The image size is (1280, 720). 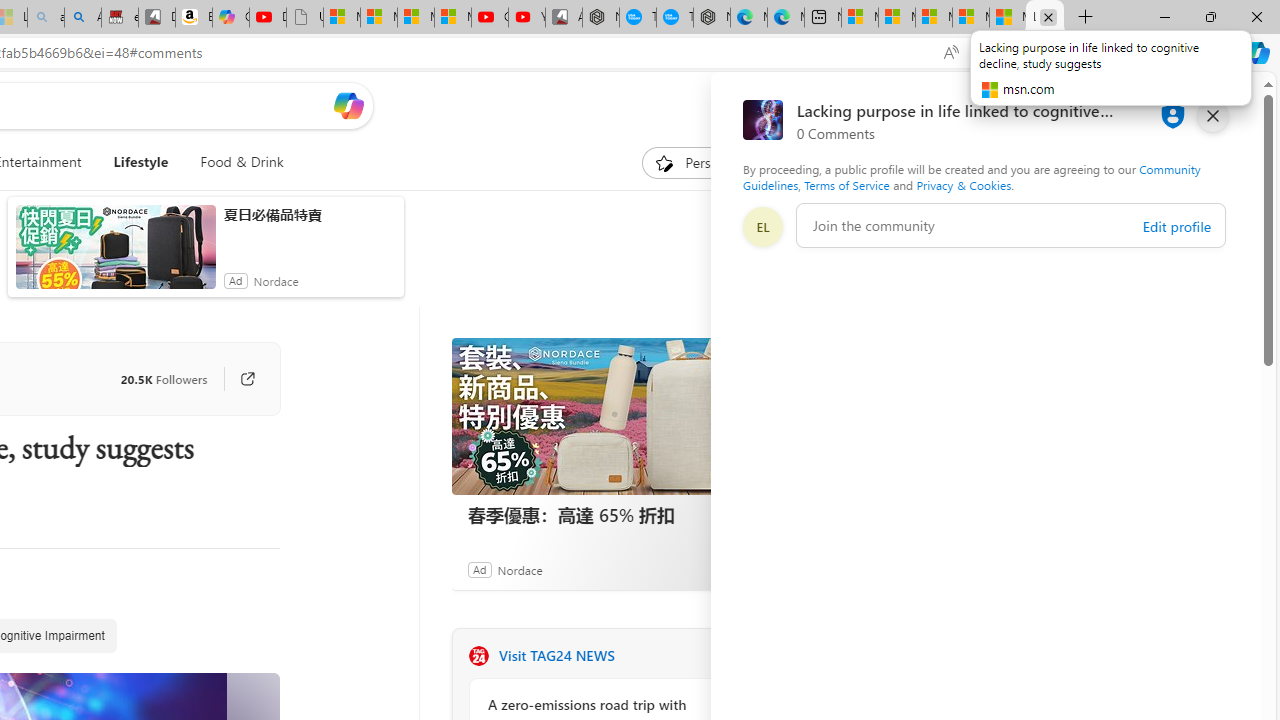 What do you see at coordinates (964, 184) in the screenshot?
I see `Privacy & Cookies` at bounding box center [964, 184].